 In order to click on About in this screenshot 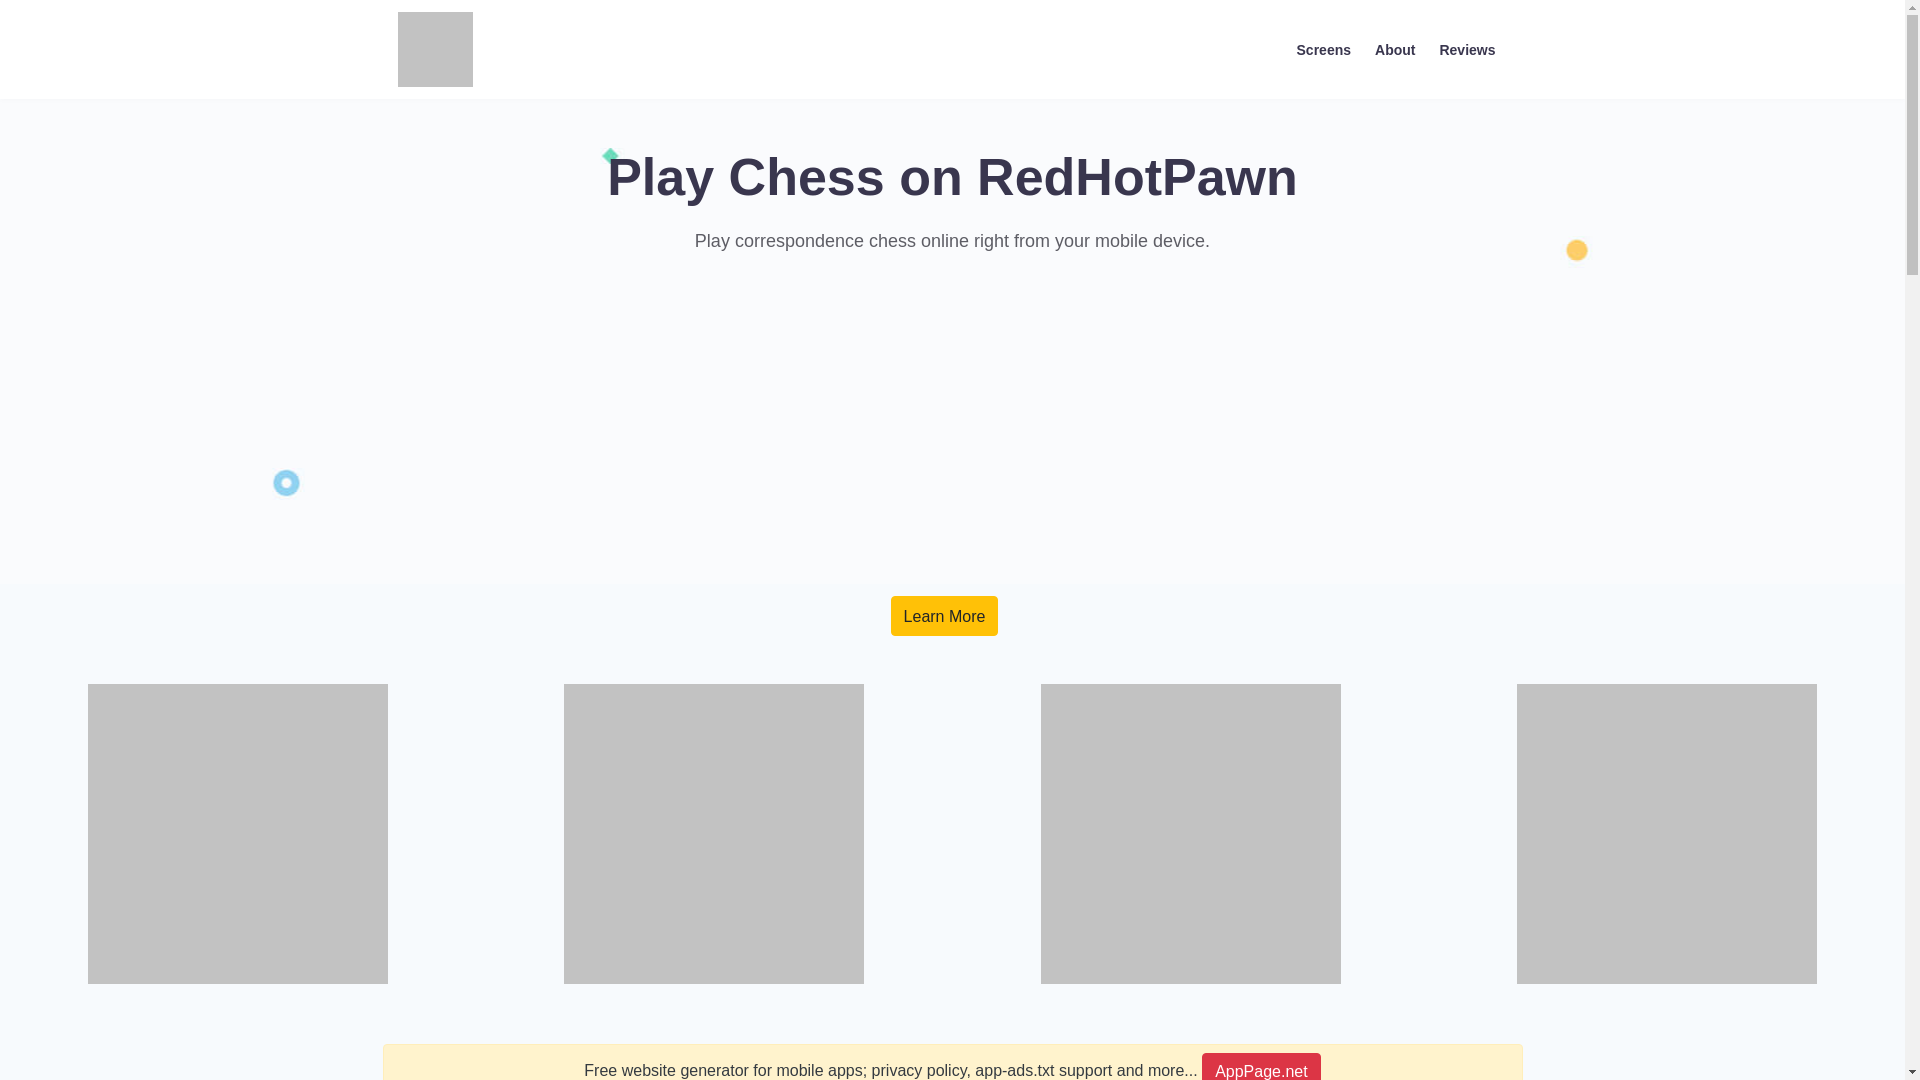, I will do `click(1394, 48)`.